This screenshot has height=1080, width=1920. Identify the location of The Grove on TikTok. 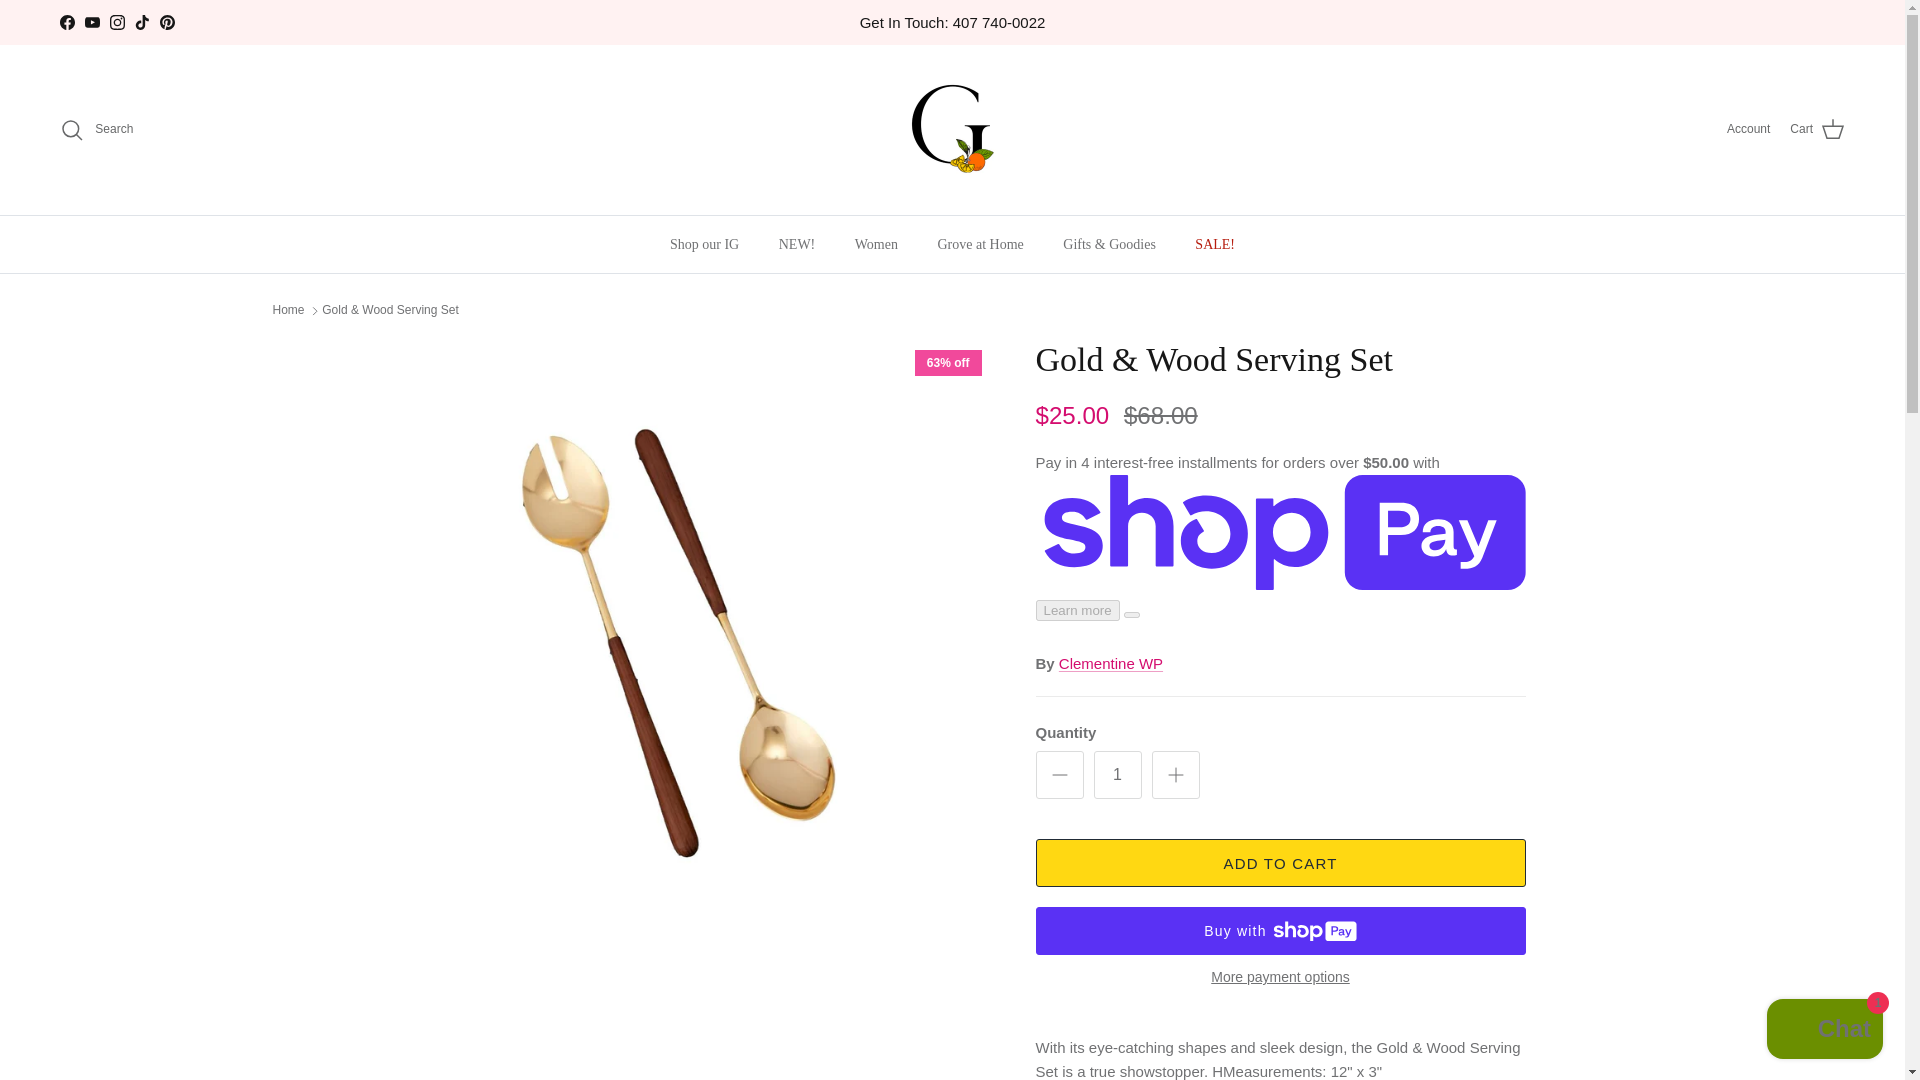
(142, 22).